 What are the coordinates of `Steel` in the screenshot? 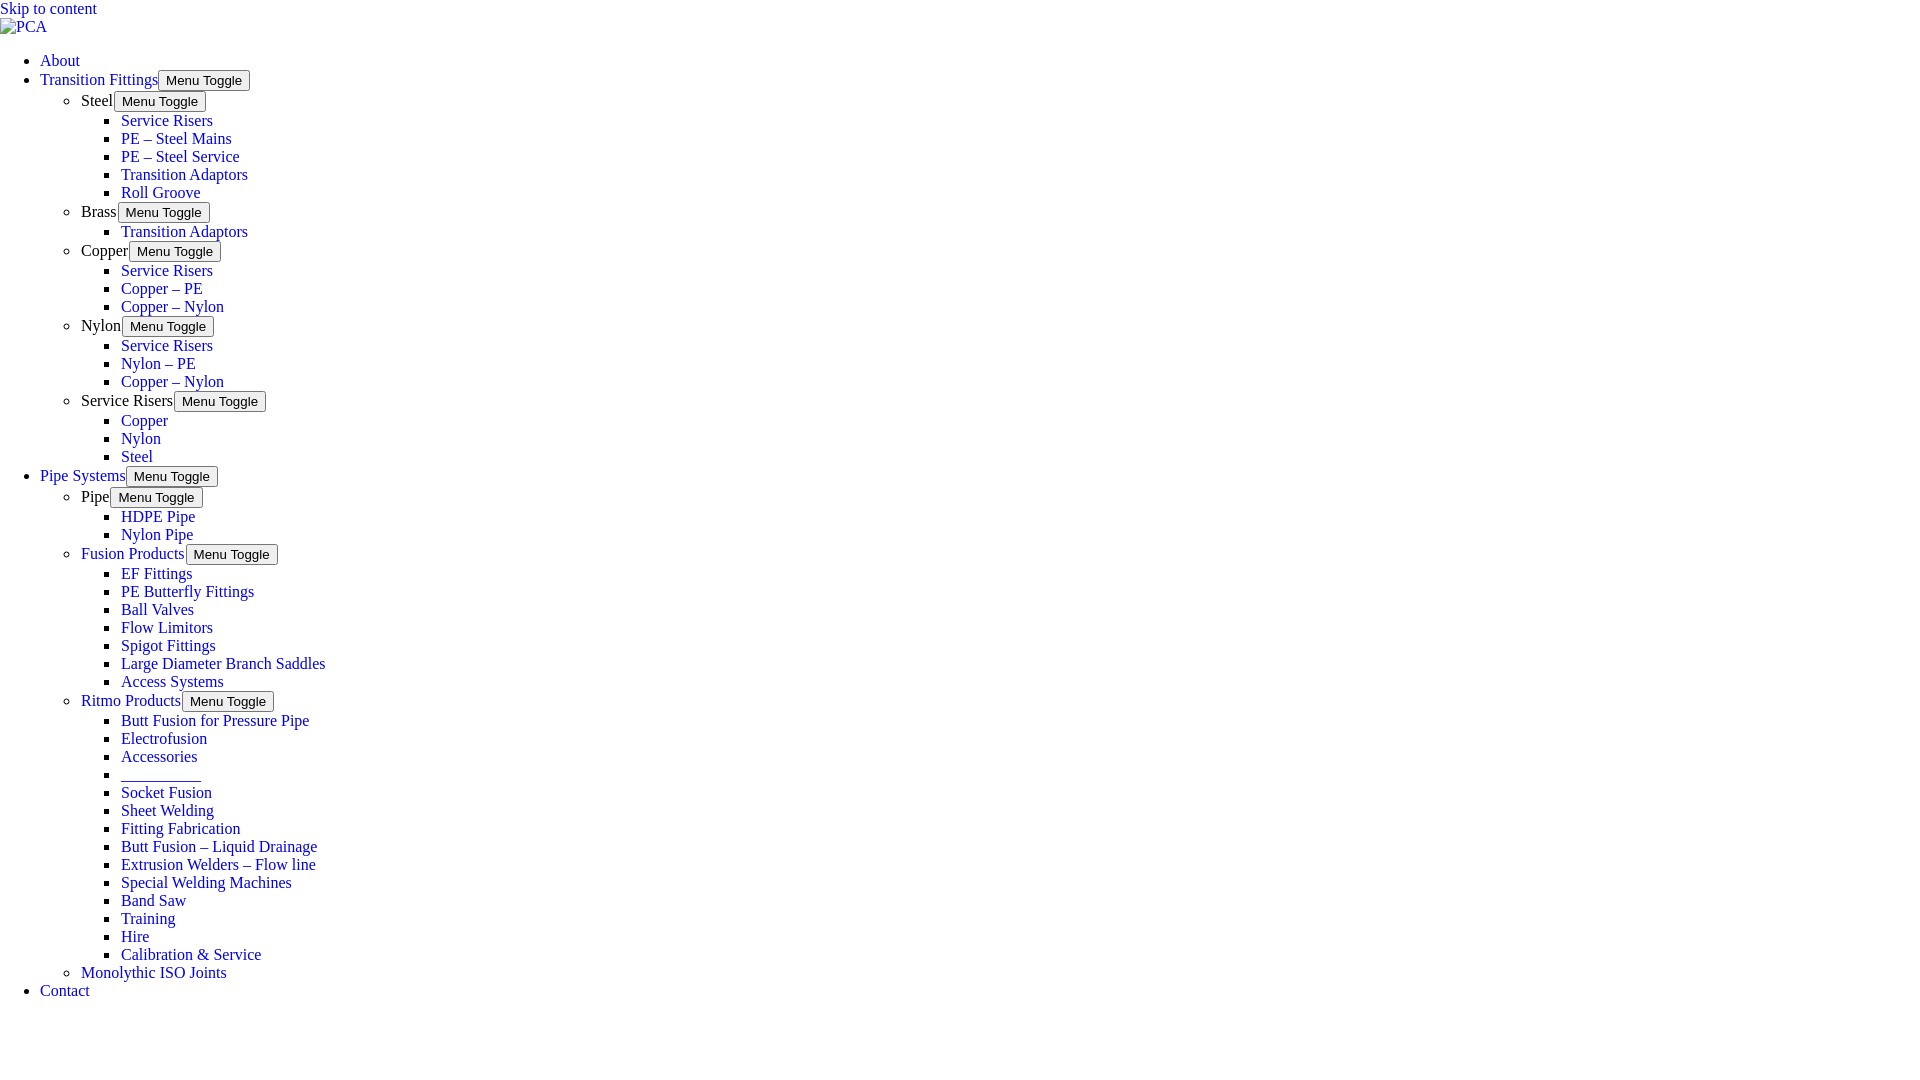 It's located at (137, 456).